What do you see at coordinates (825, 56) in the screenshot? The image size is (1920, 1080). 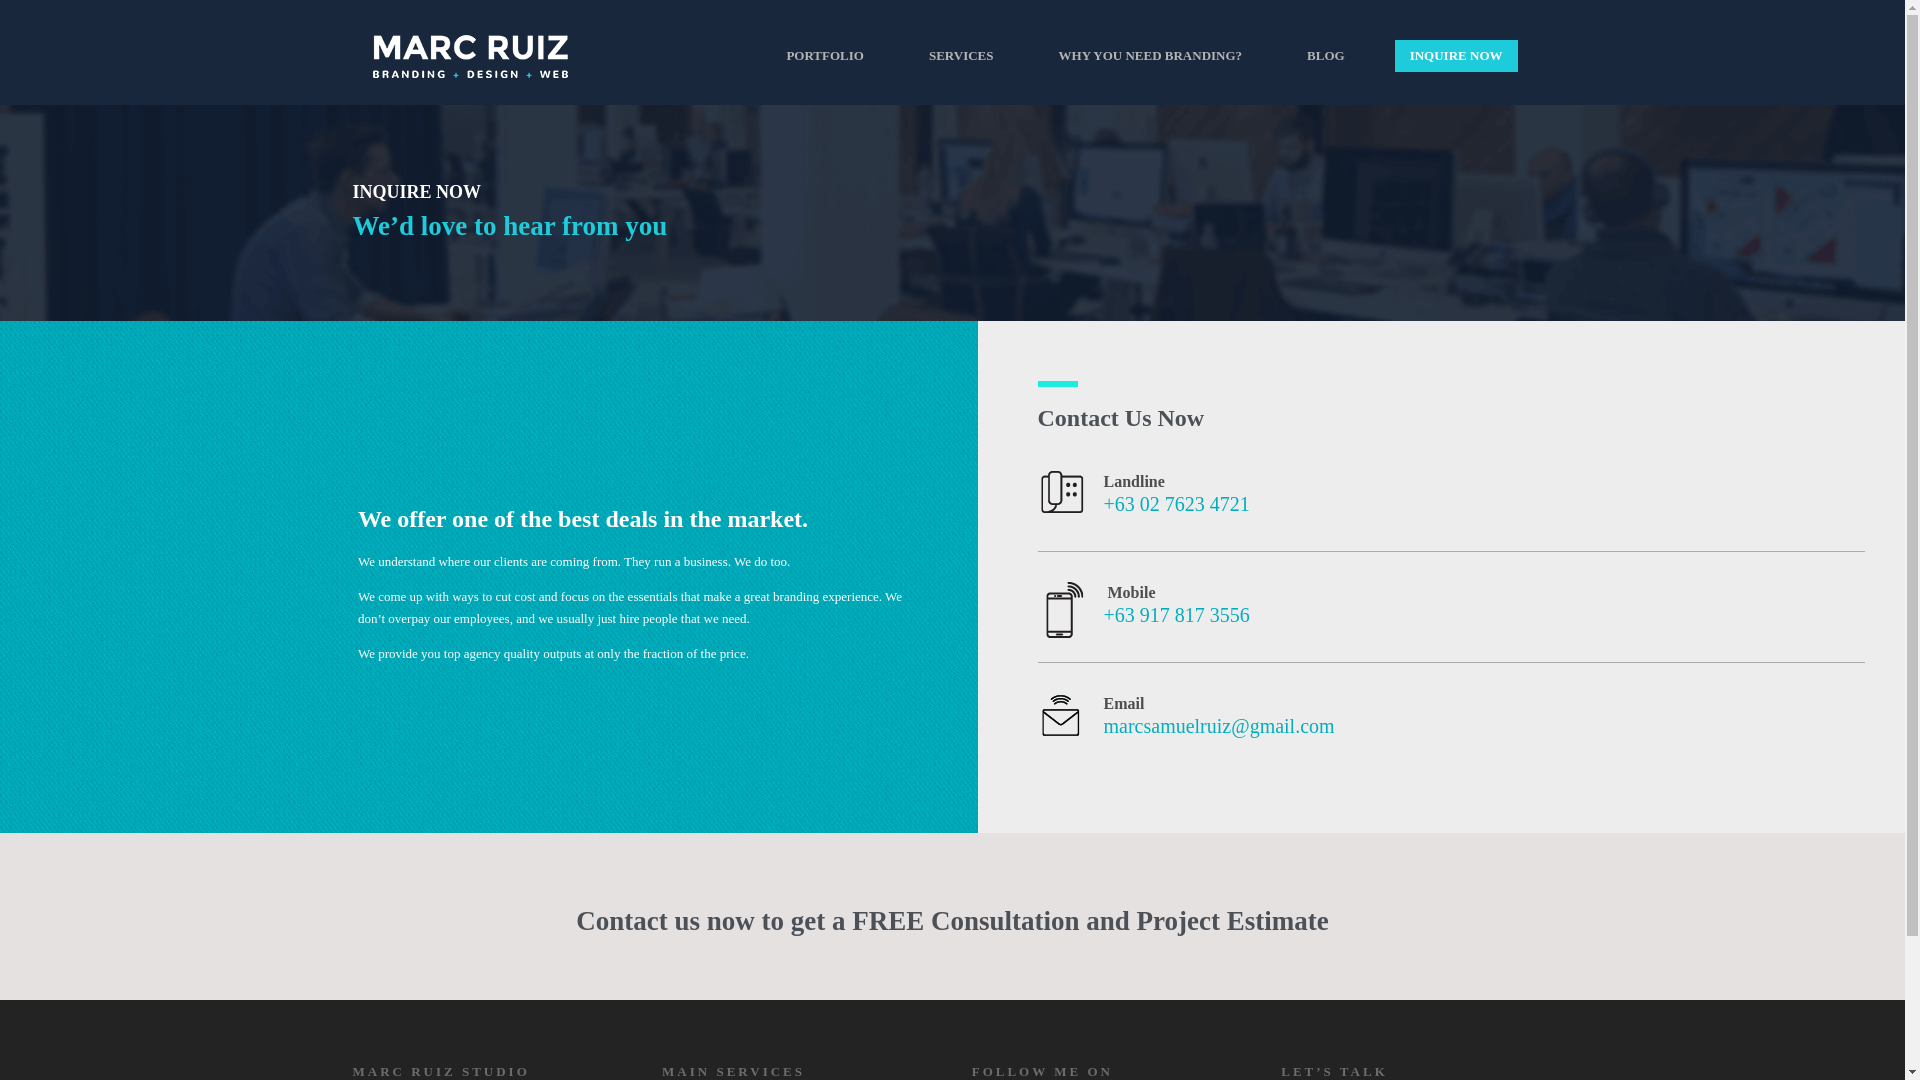 I see `PORTFOLIO` at bounding box center [825, 56].